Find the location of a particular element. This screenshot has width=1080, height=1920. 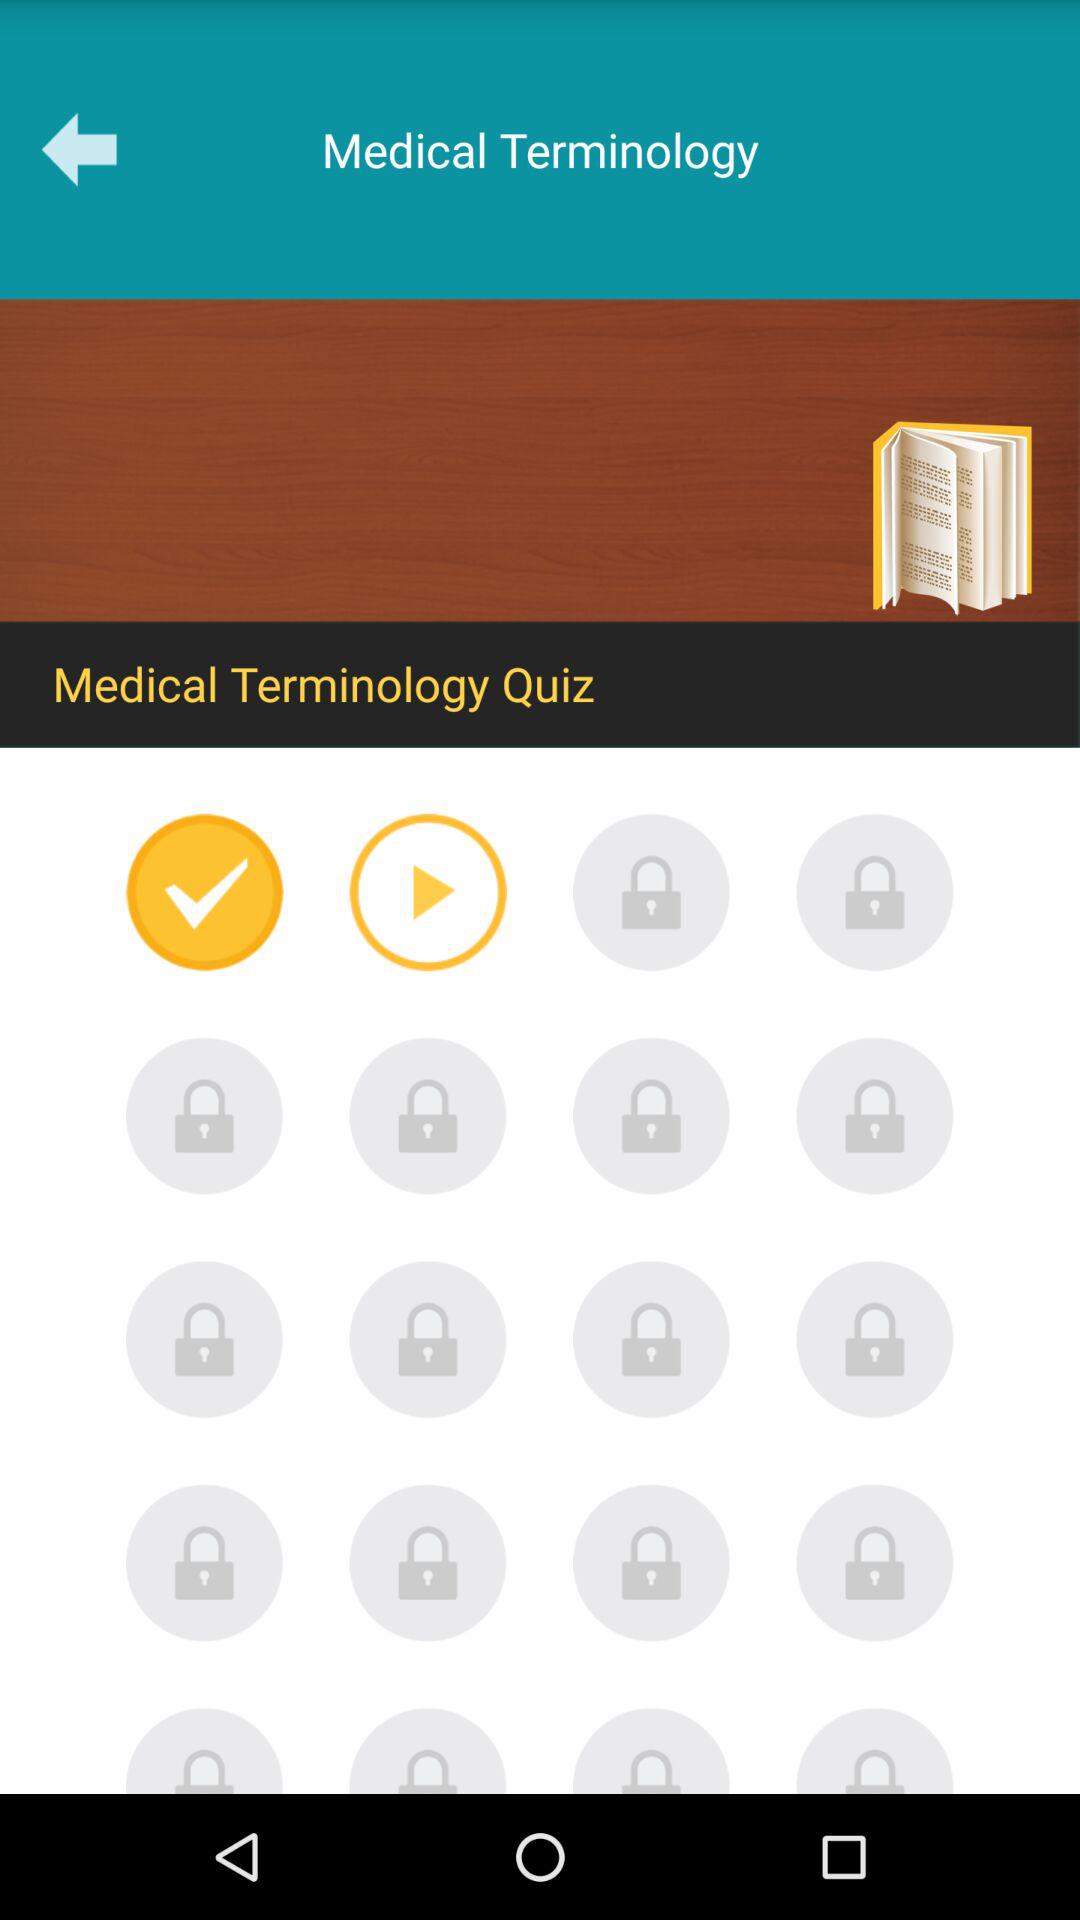

go to quiz is located at coordinates (652, 1339).